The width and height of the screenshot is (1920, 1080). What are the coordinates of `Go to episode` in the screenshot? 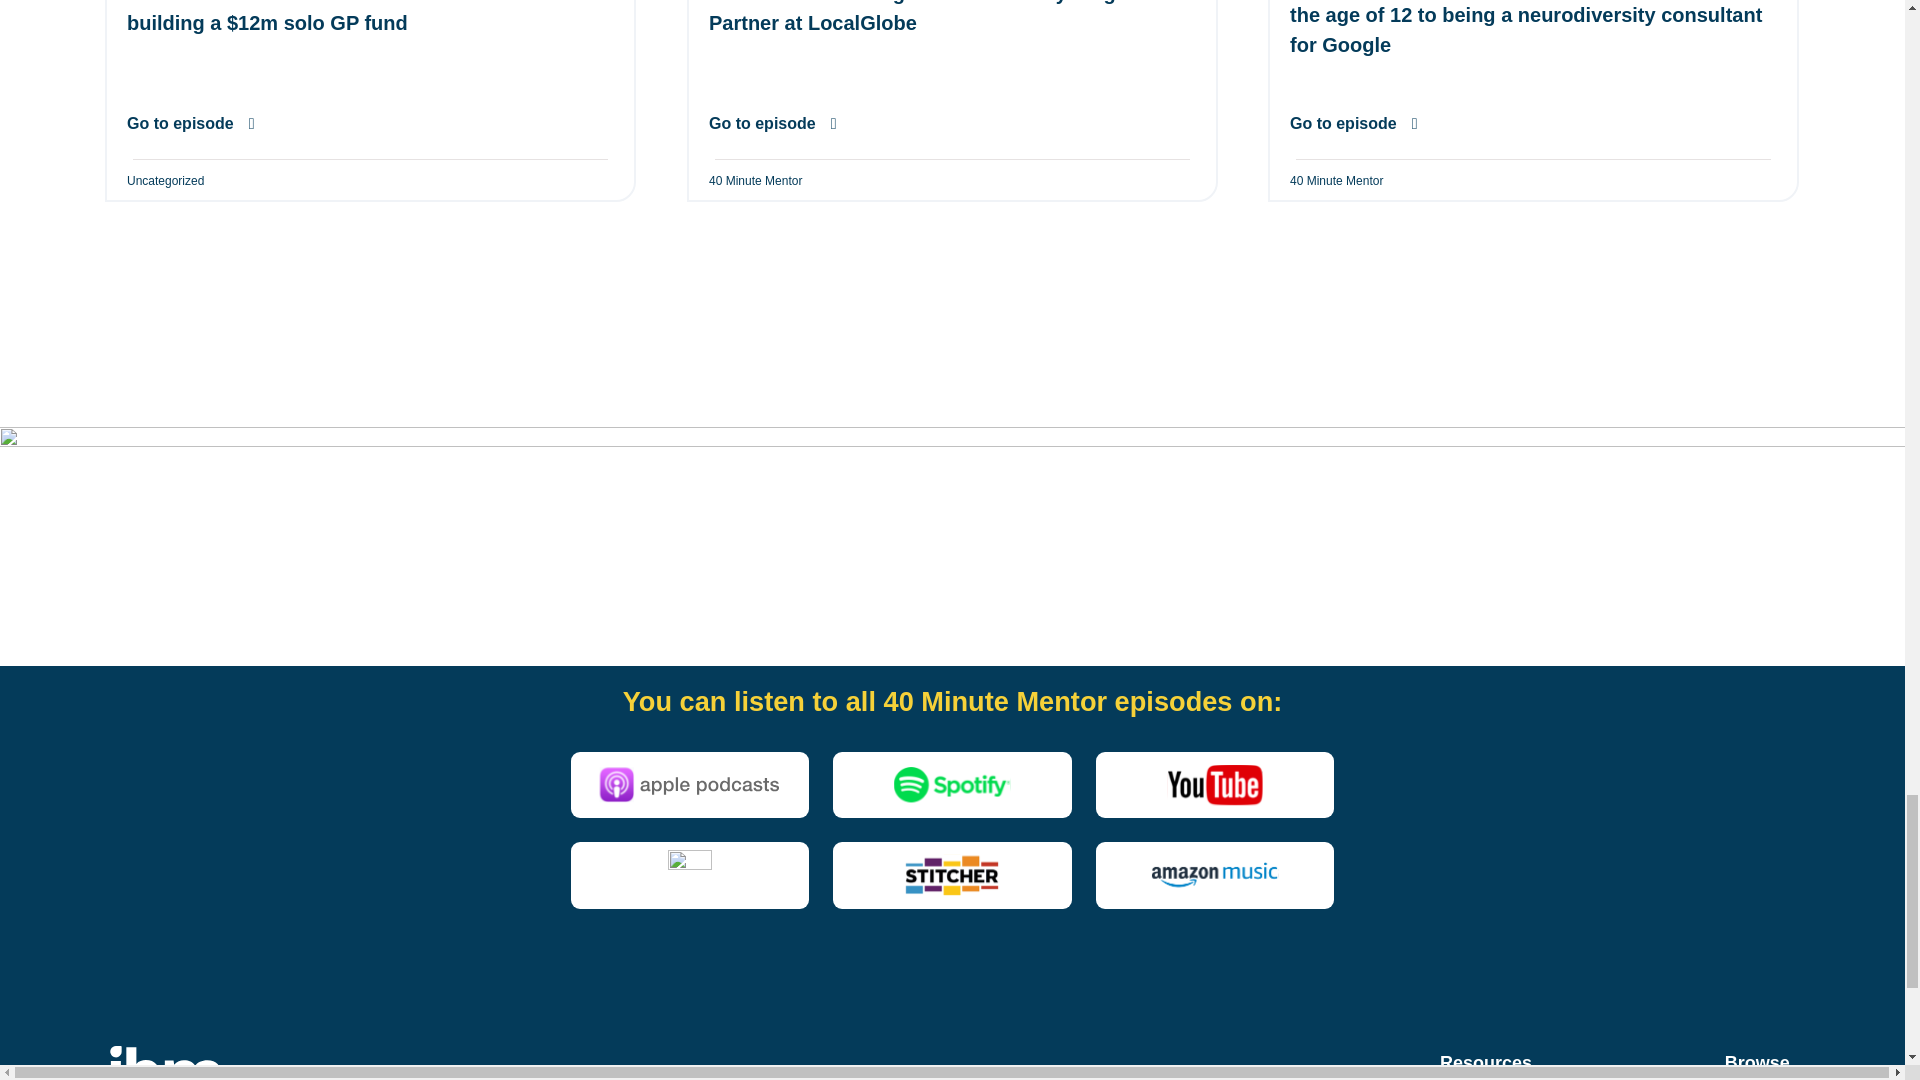 It's located at (190, 123).